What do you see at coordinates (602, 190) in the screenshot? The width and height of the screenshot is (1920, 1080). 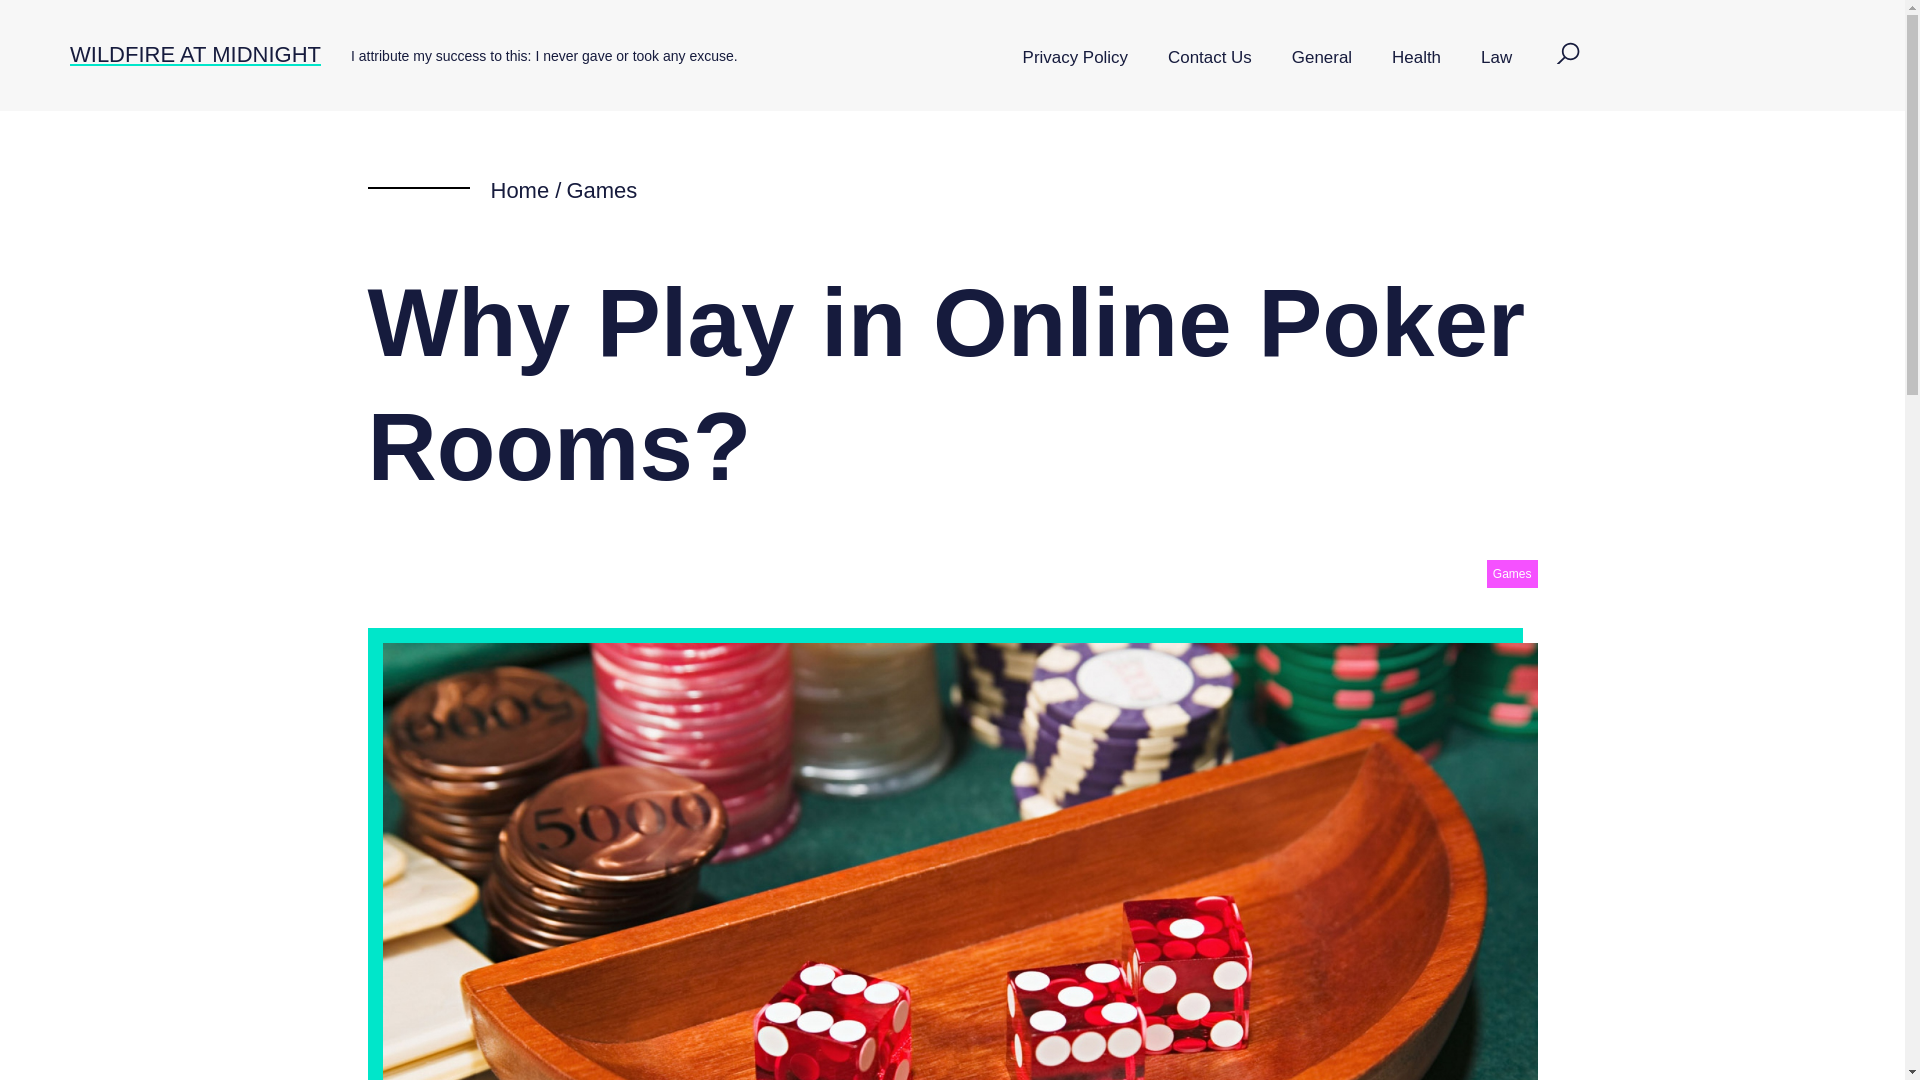 I see `Games` at bounding box center [602, 190].